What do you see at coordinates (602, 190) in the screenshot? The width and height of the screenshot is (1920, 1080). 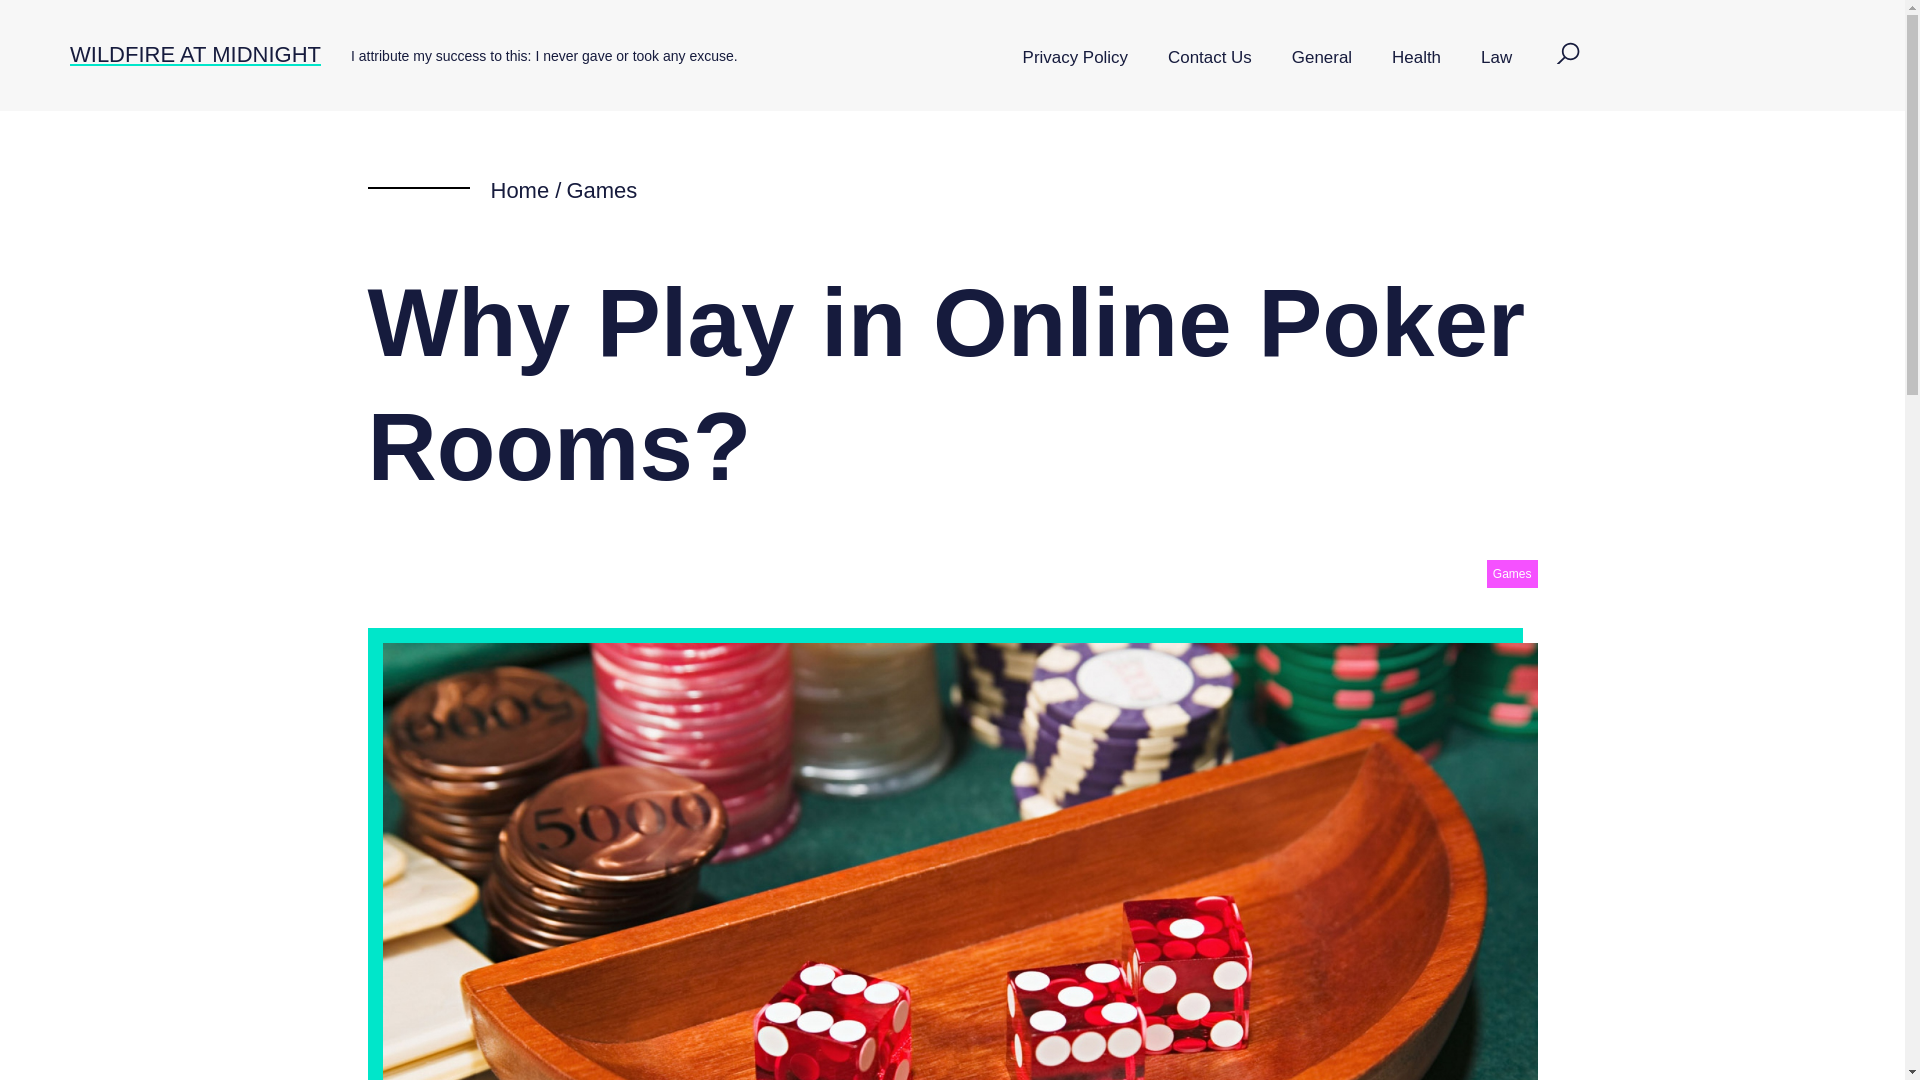 I see `Games` at bounding box center [602, 190].